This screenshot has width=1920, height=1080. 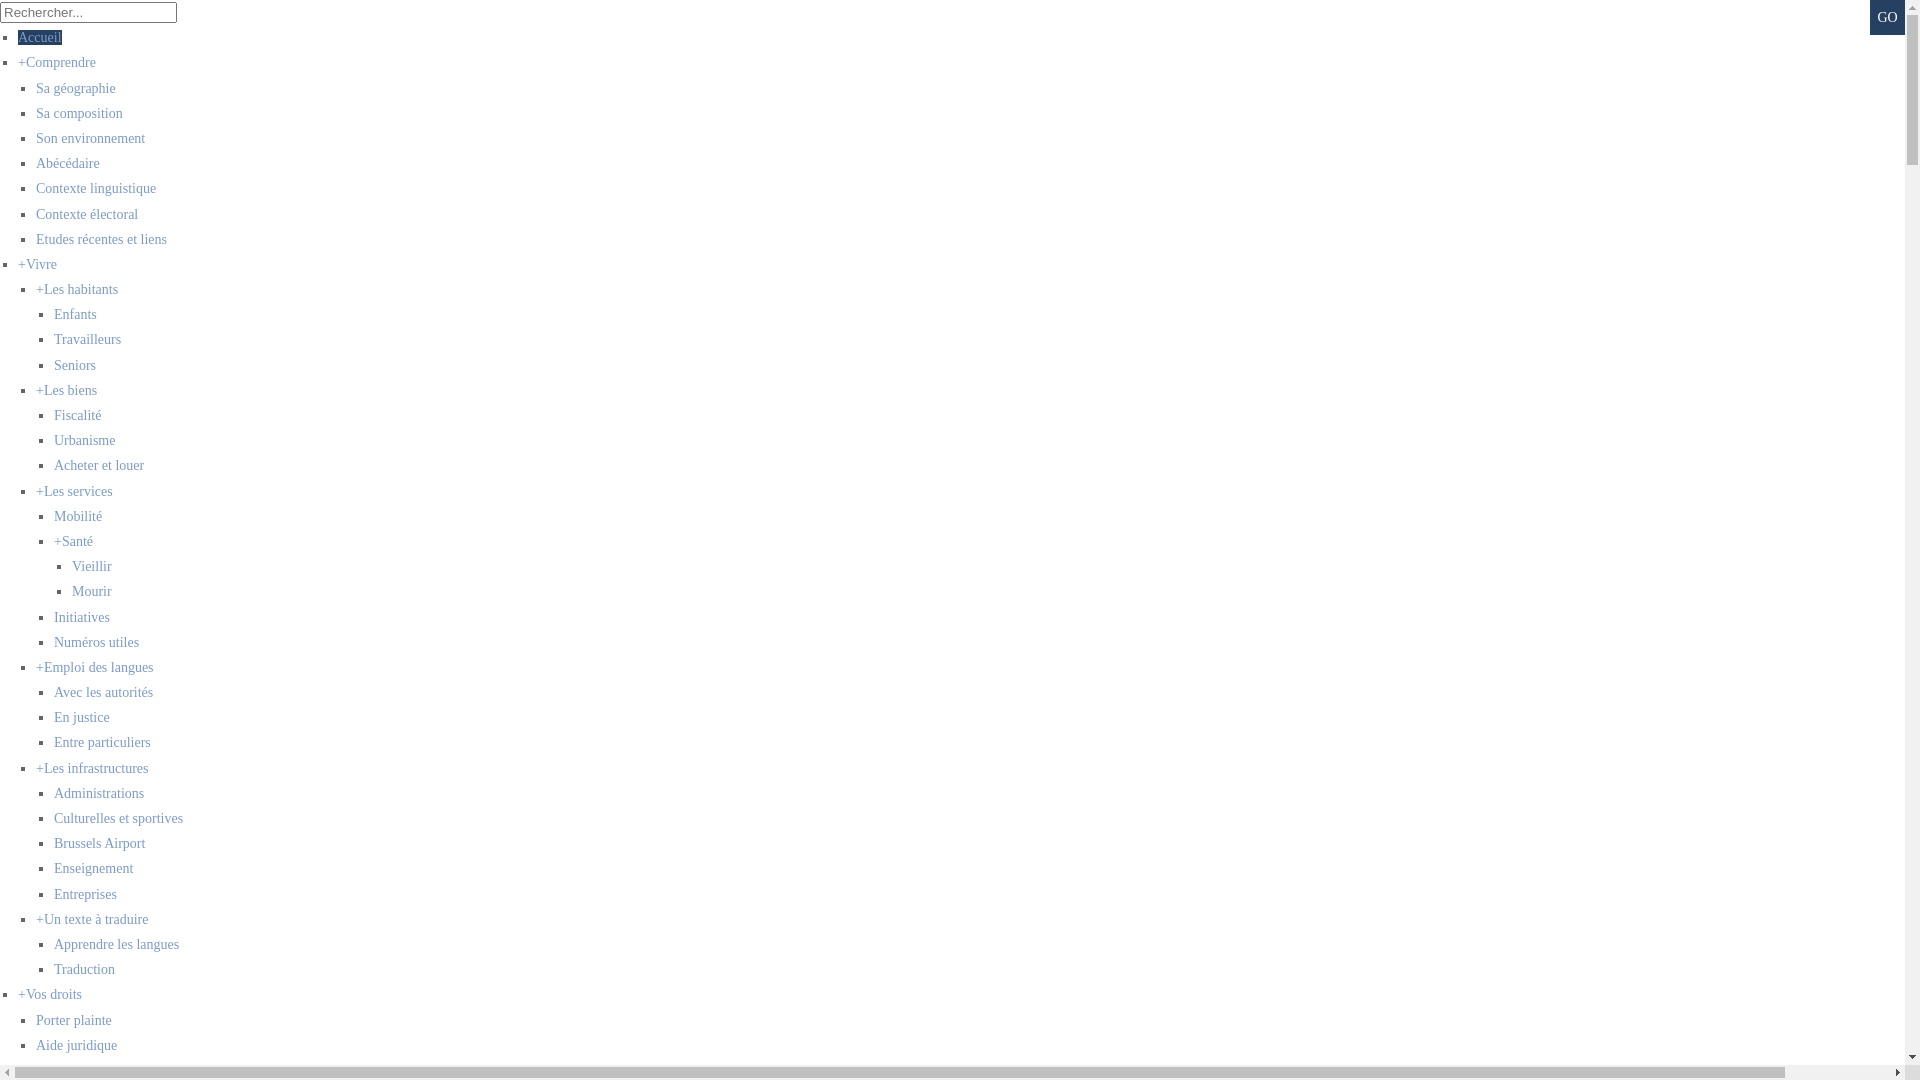 I want to click on +Les services, so click(x=74, y=492).